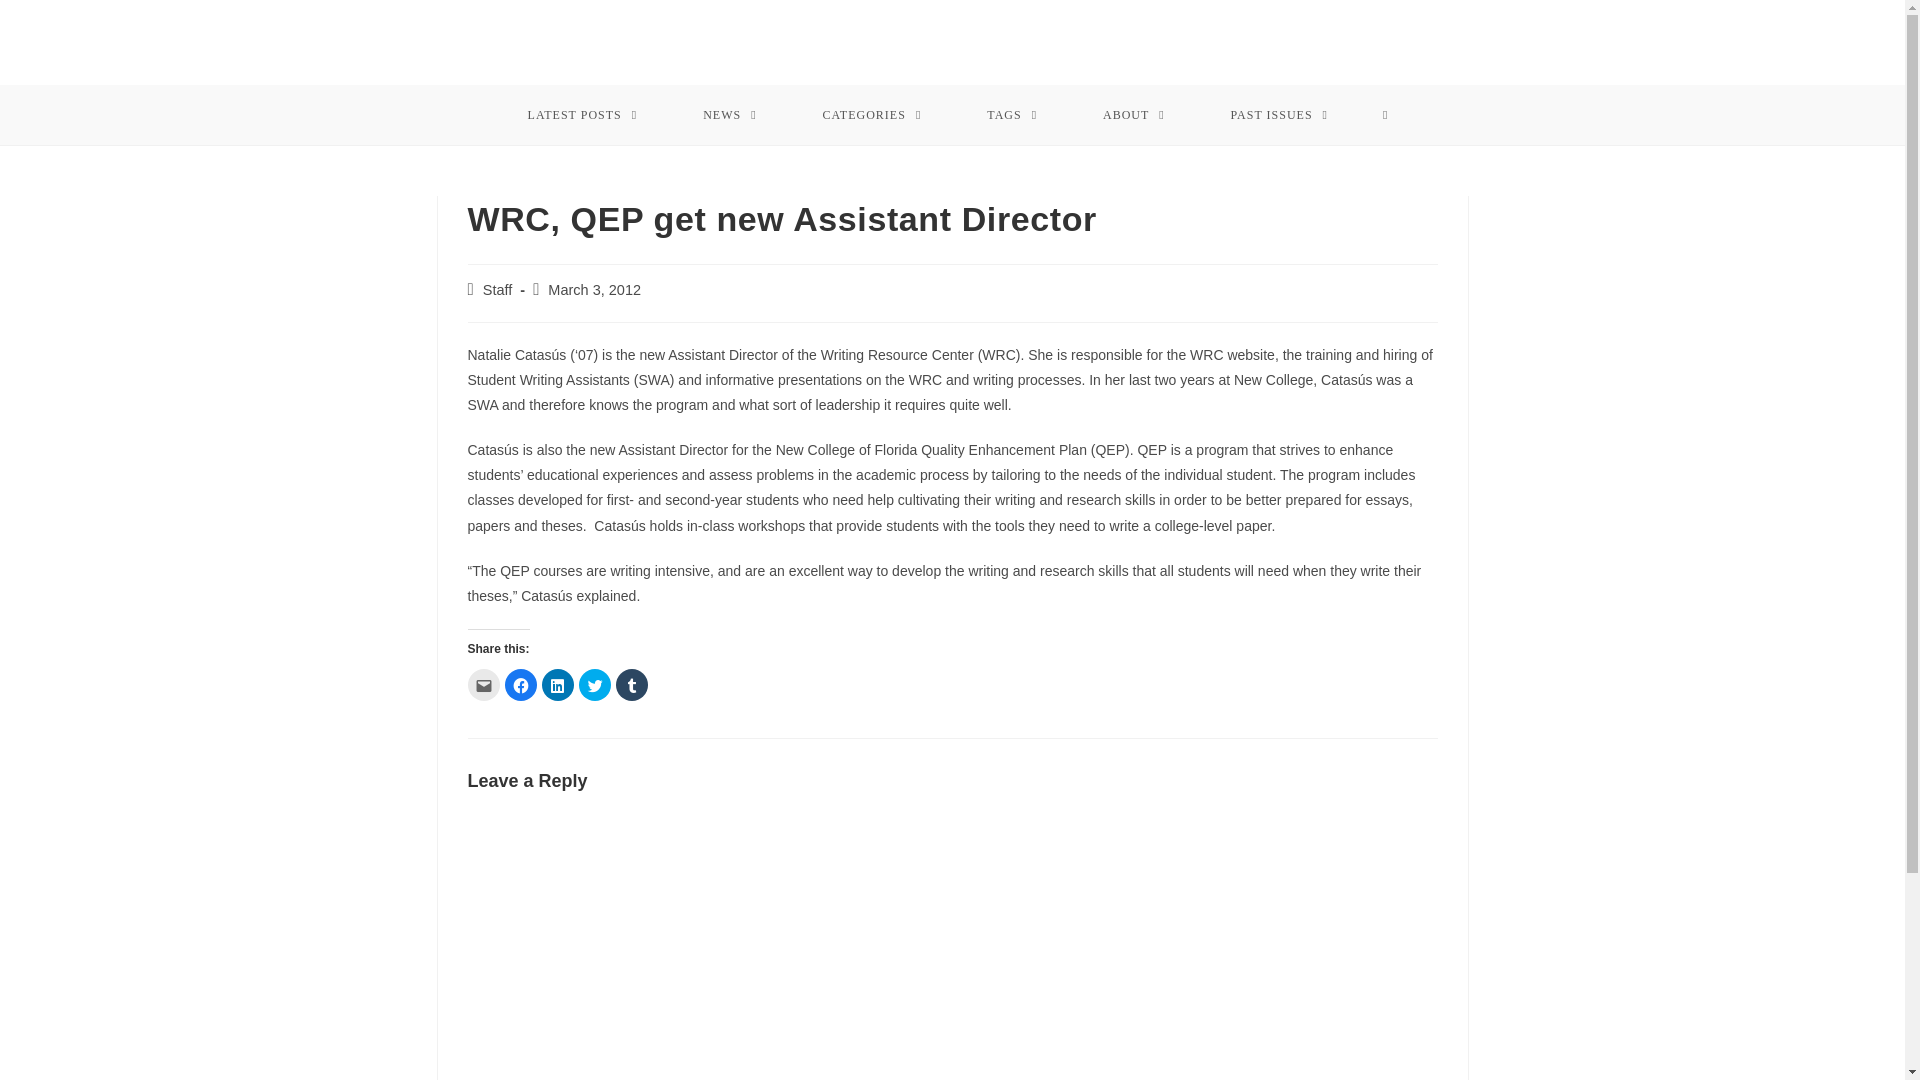 The width and height of the screenshot is (1920, 1080). Describe the element at coordinates (730, 114) in the screenshot. I see `NEWS` at that location.